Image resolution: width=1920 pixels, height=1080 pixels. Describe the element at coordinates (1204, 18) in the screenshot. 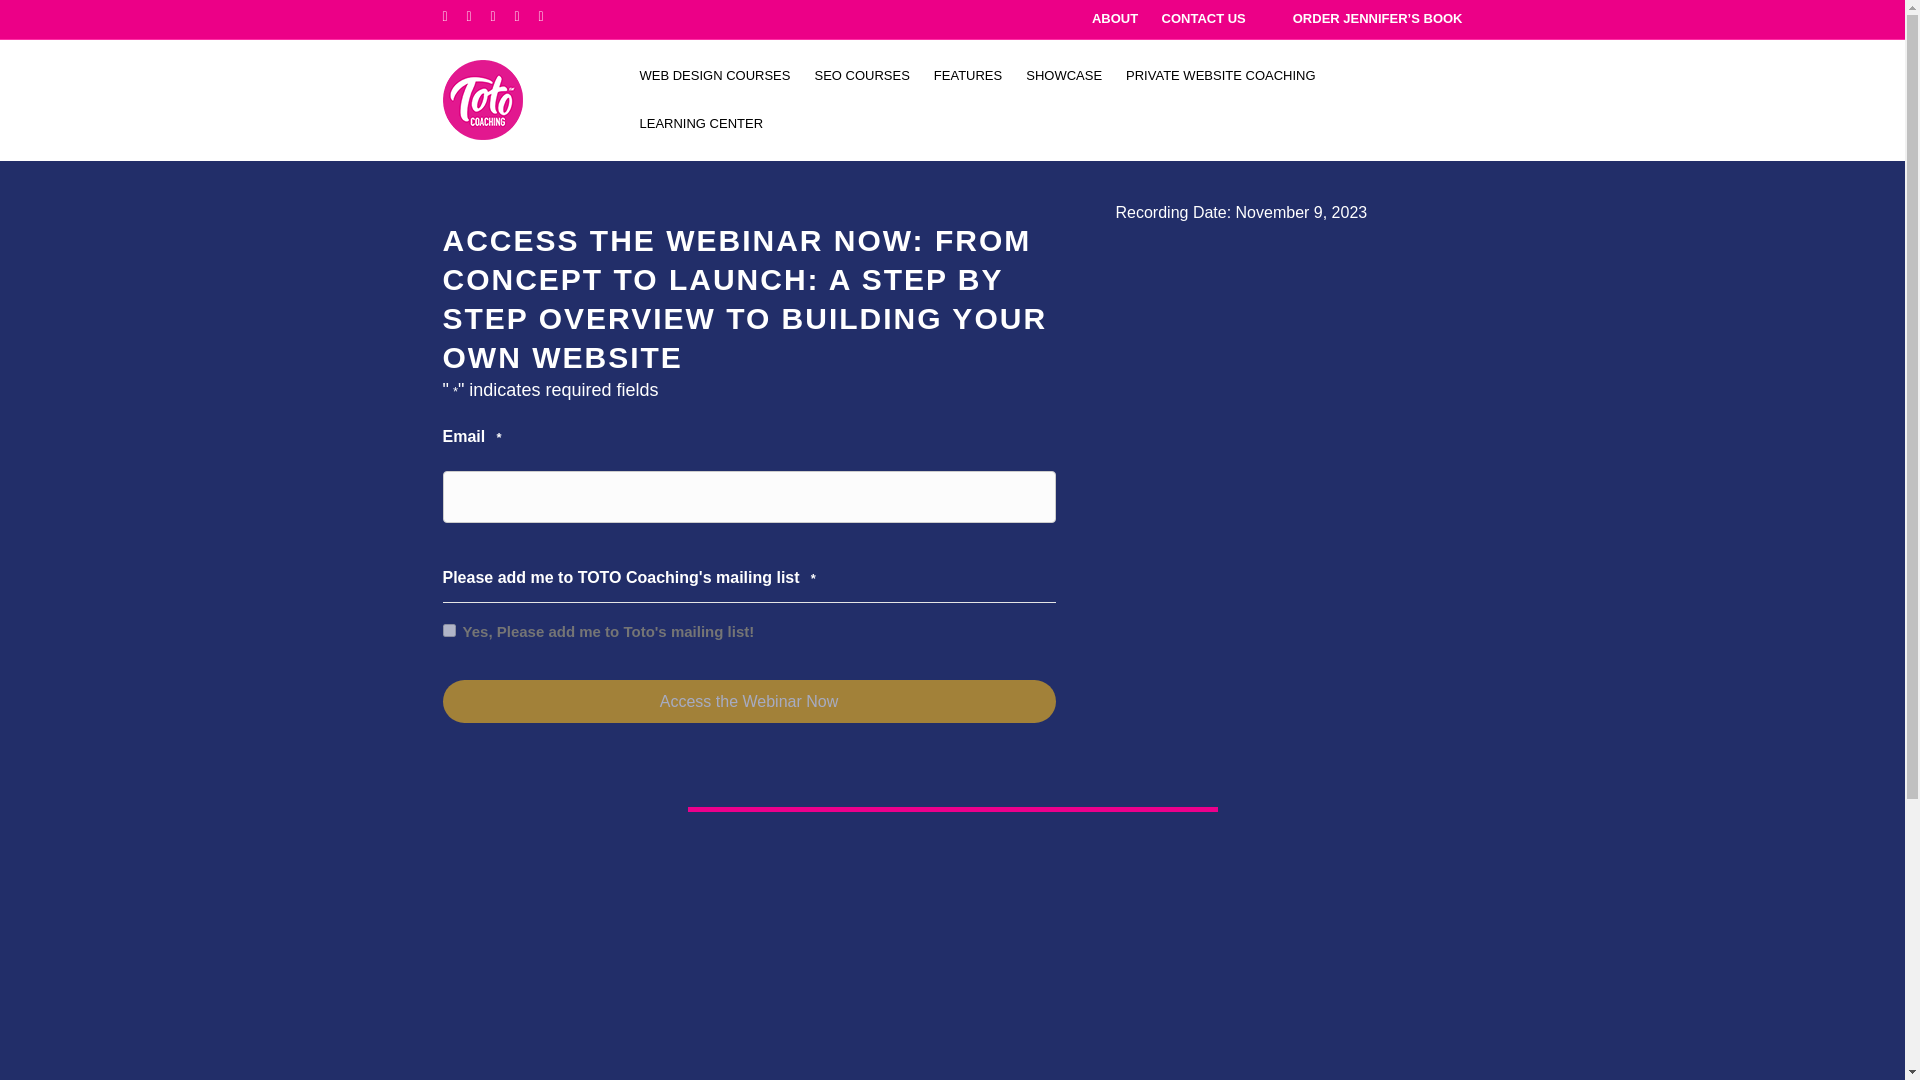

I see `CONTACT US` at that location.